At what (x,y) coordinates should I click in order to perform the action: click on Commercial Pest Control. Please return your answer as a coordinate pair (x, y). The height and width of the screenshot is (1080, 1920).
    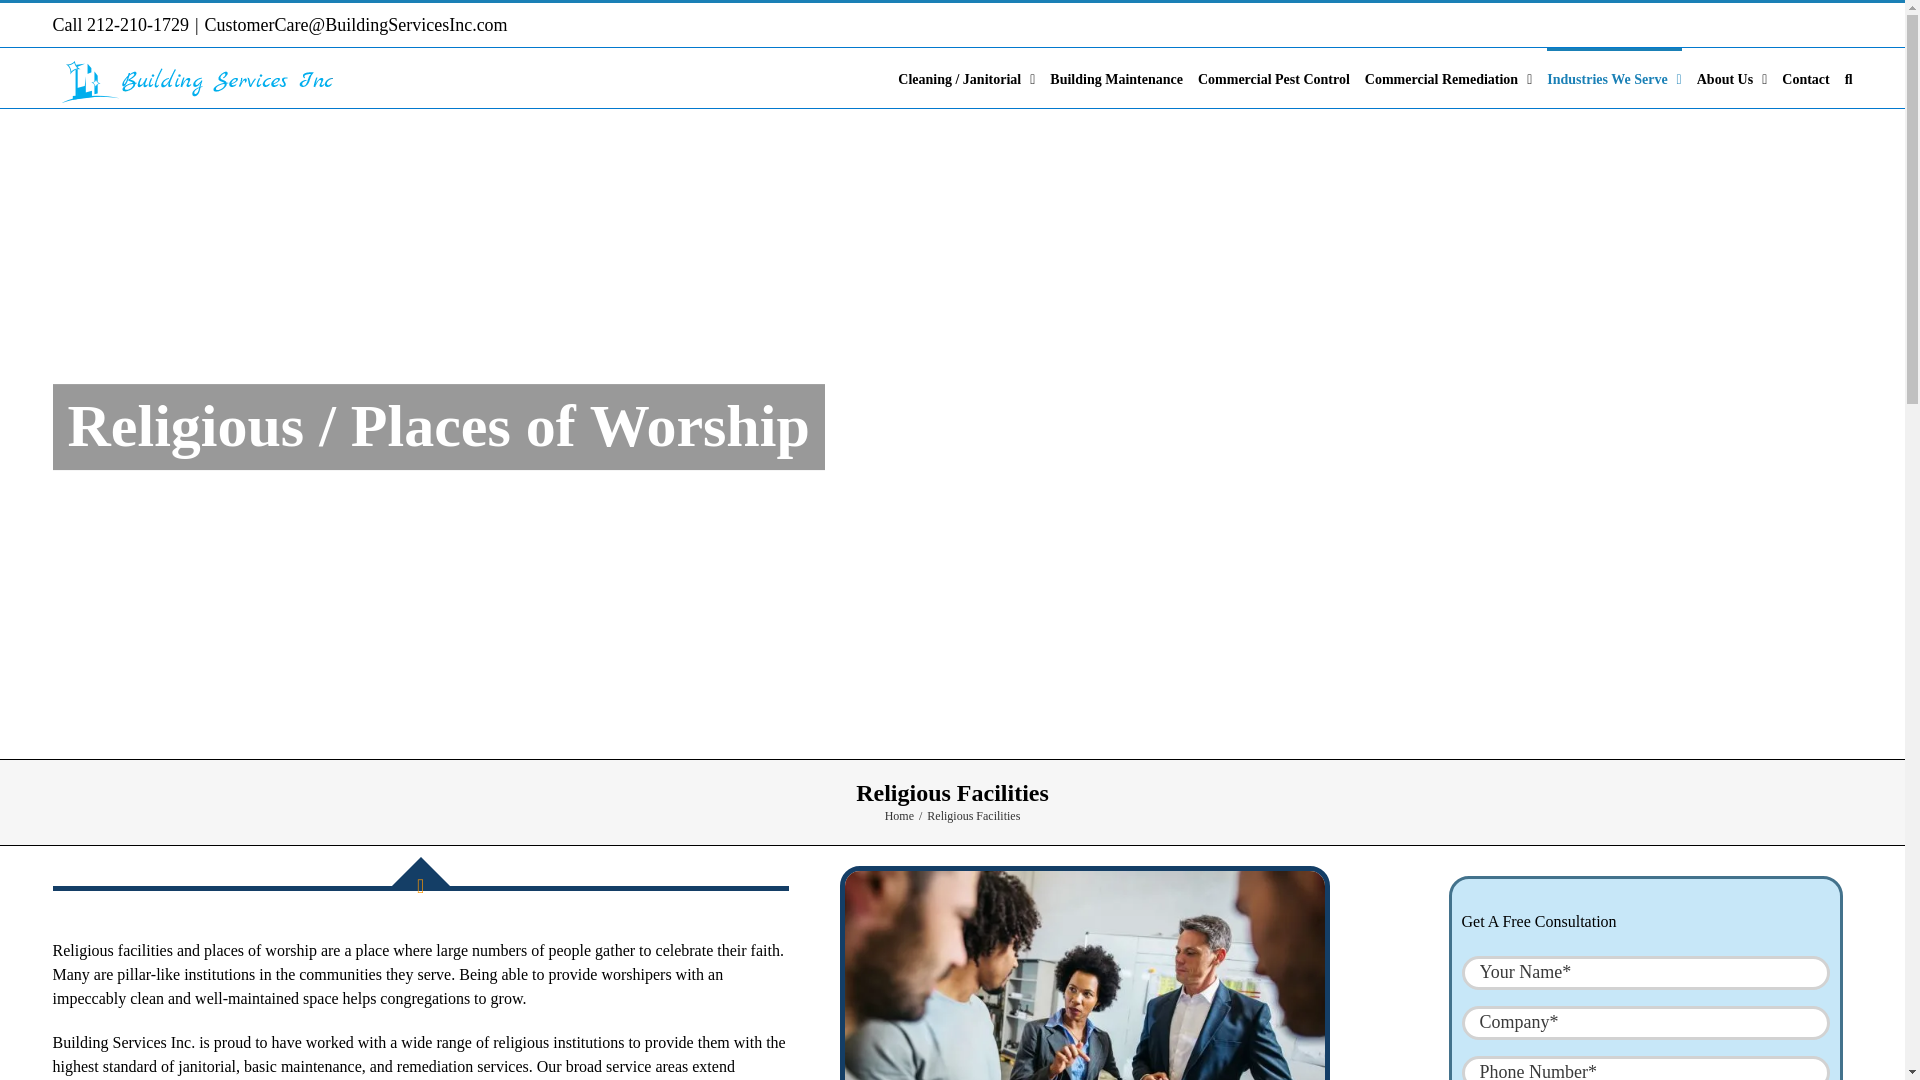
    Looking at the image, I should click on (1274, 78).